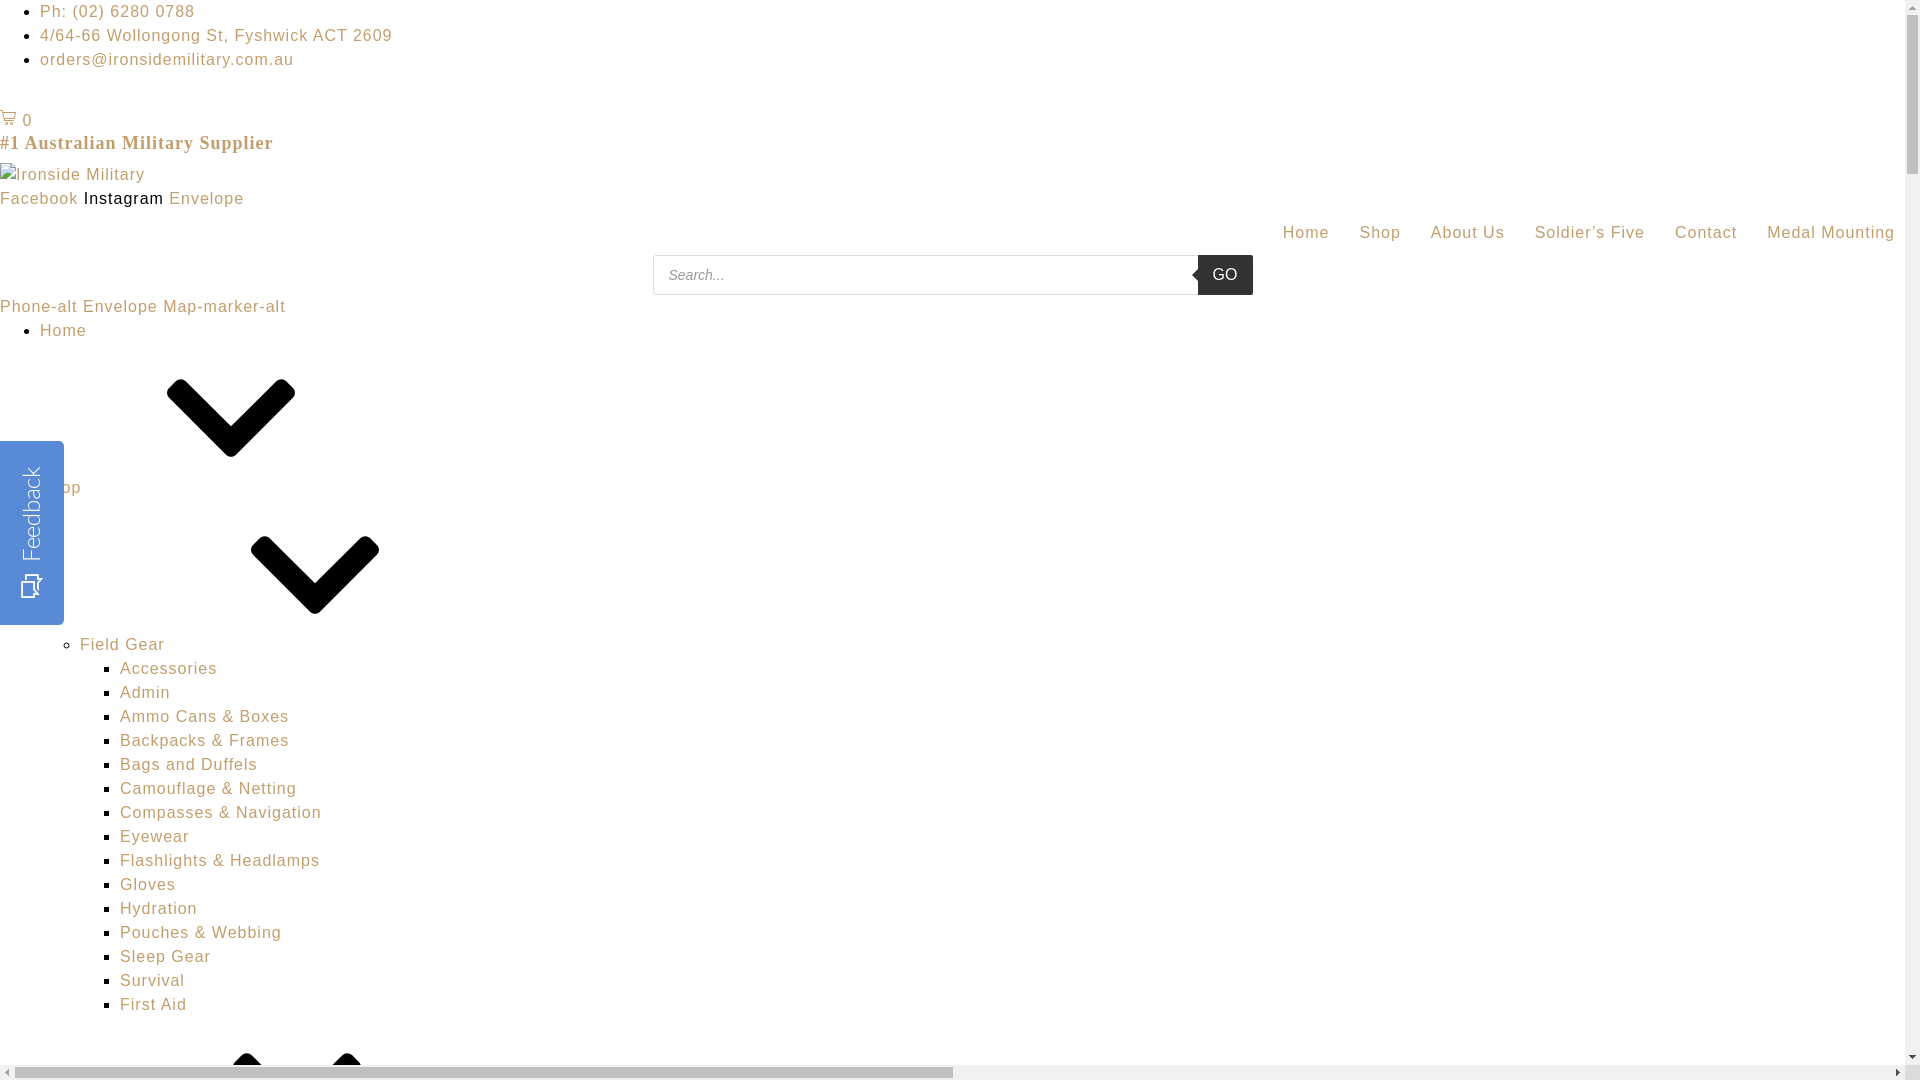  What do you see at coordinates (64, 330) in the screenshot?
I see `Home` at bounding box center [64, 330].